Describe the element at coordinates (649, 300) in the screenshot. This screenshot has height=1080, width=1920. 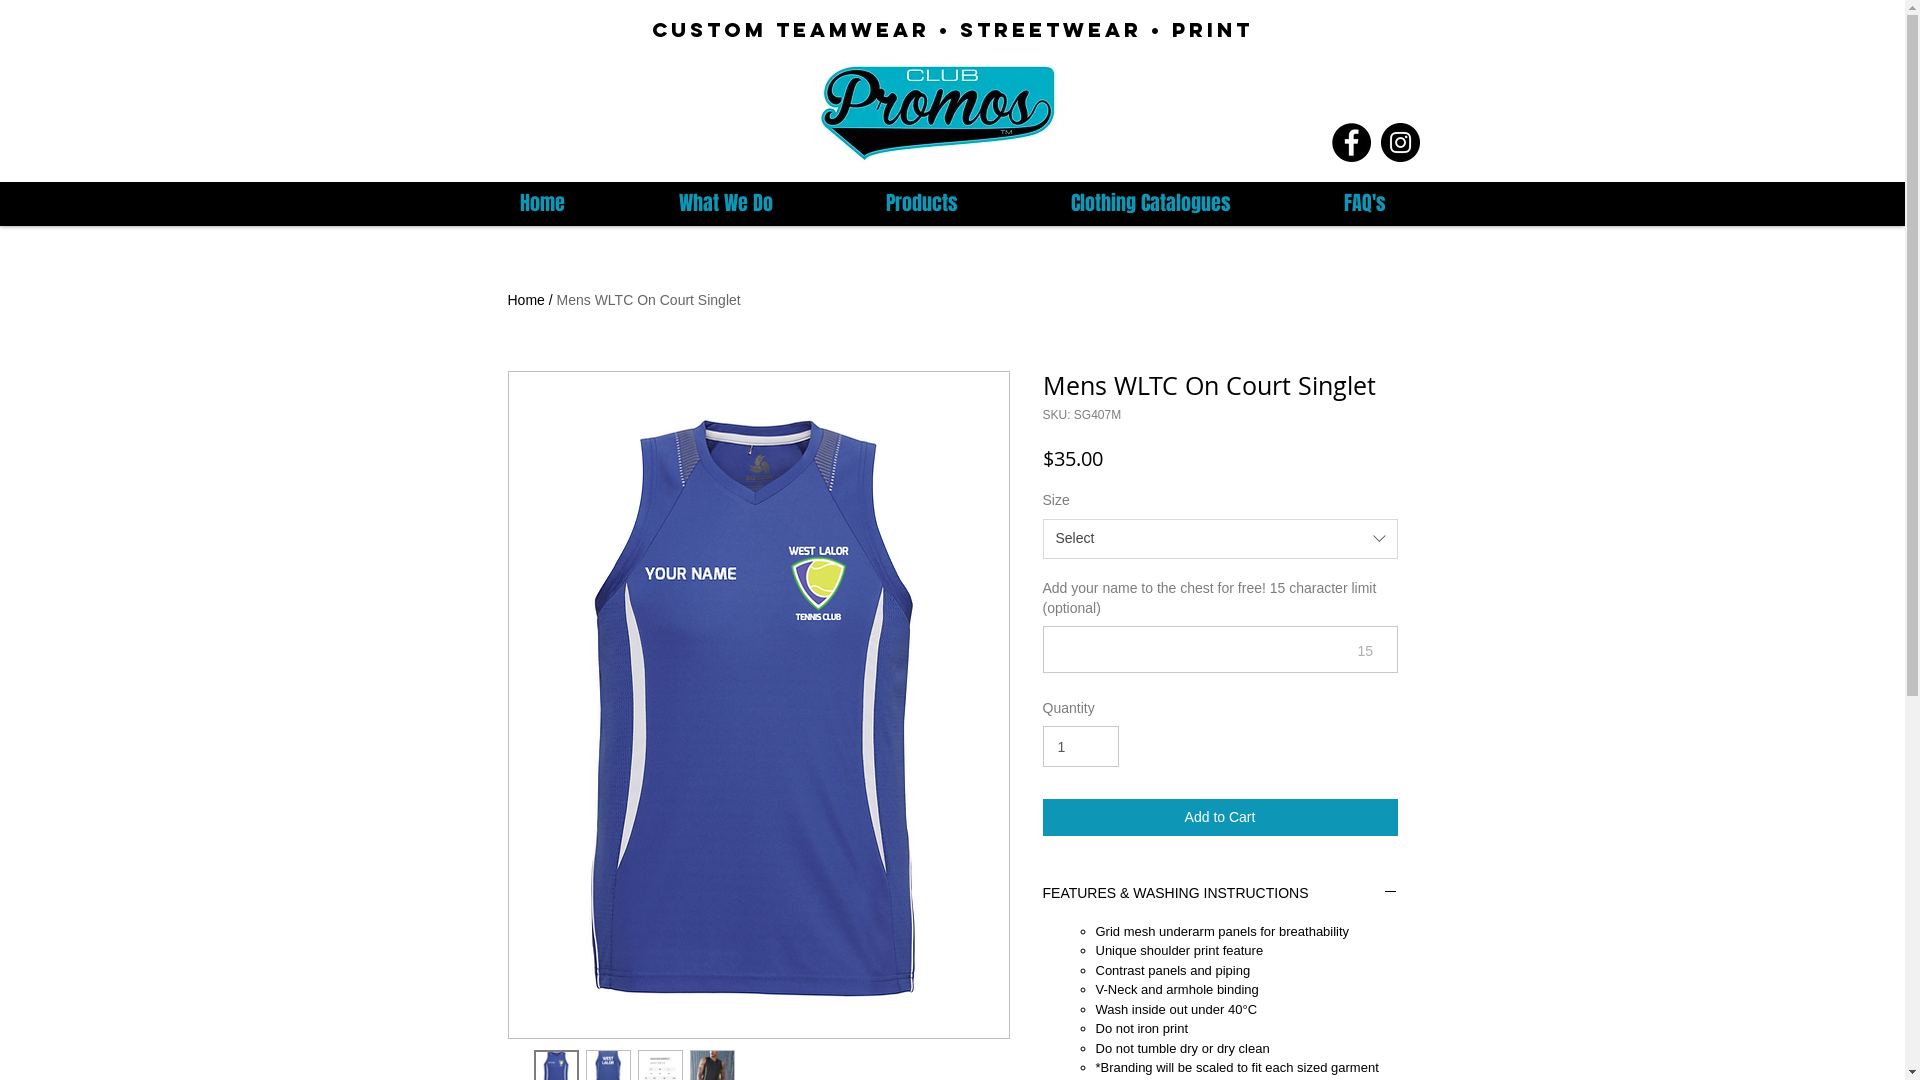
I see `Mens WLTC On Court Singlet` at that location.